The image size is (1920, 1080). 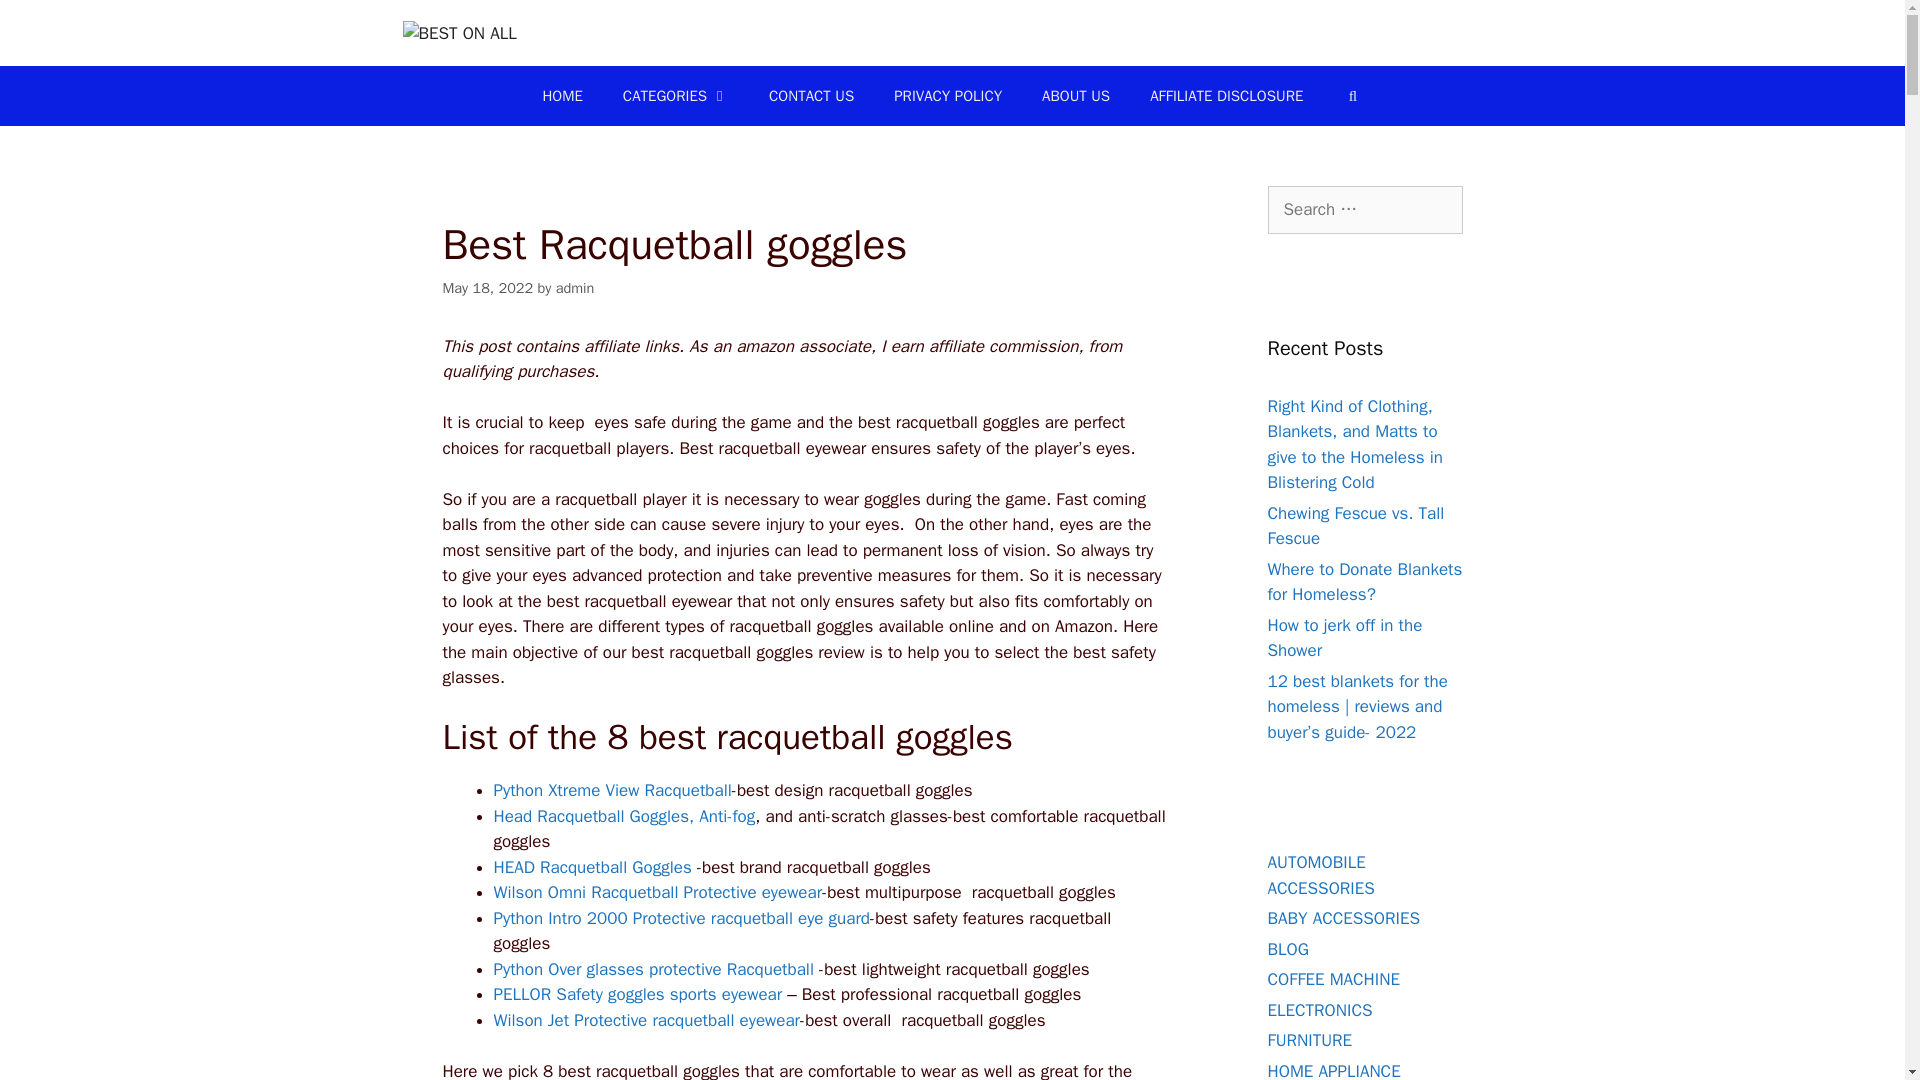 I want to click on BEST ON ALL, so click(x=458, y=32).